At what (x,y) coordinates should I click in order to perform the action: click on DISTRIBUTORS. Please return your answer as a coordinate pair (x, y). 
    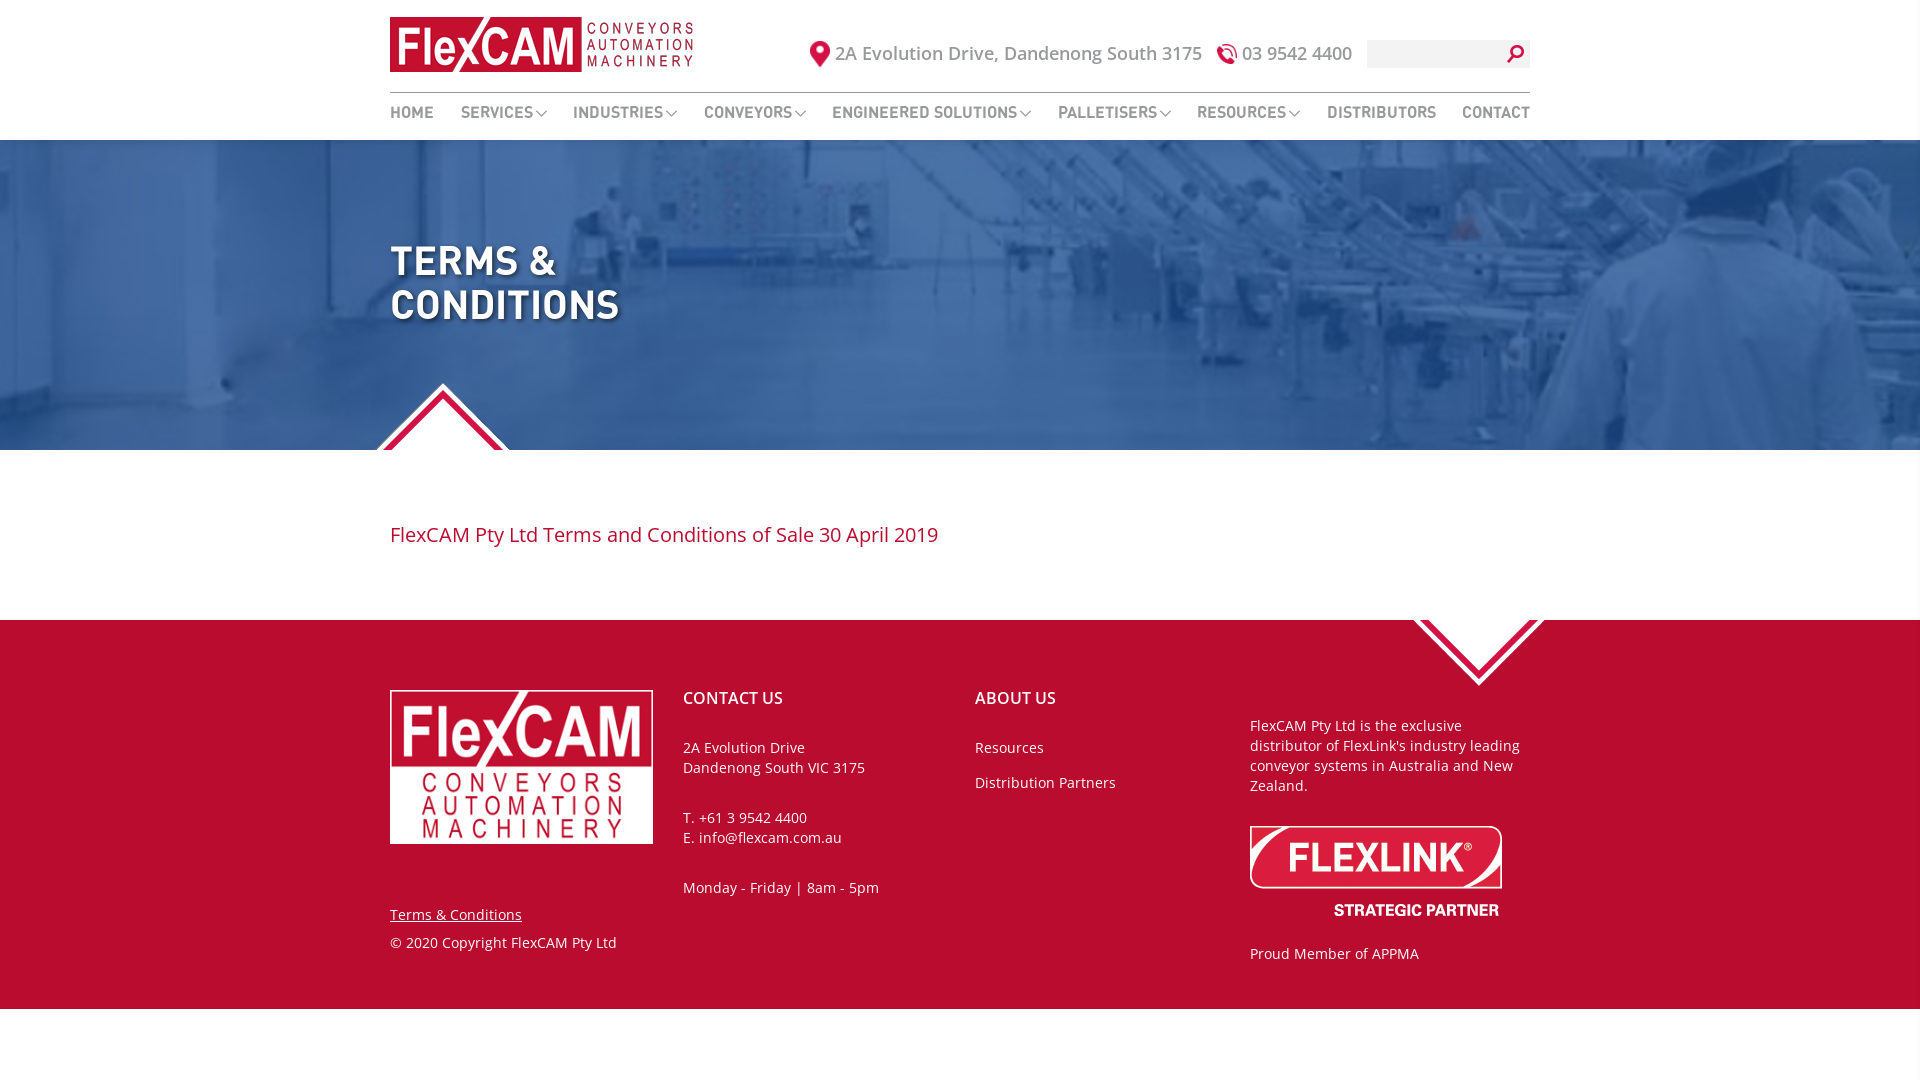
    Looking at the image, I should click on (1380, 113).